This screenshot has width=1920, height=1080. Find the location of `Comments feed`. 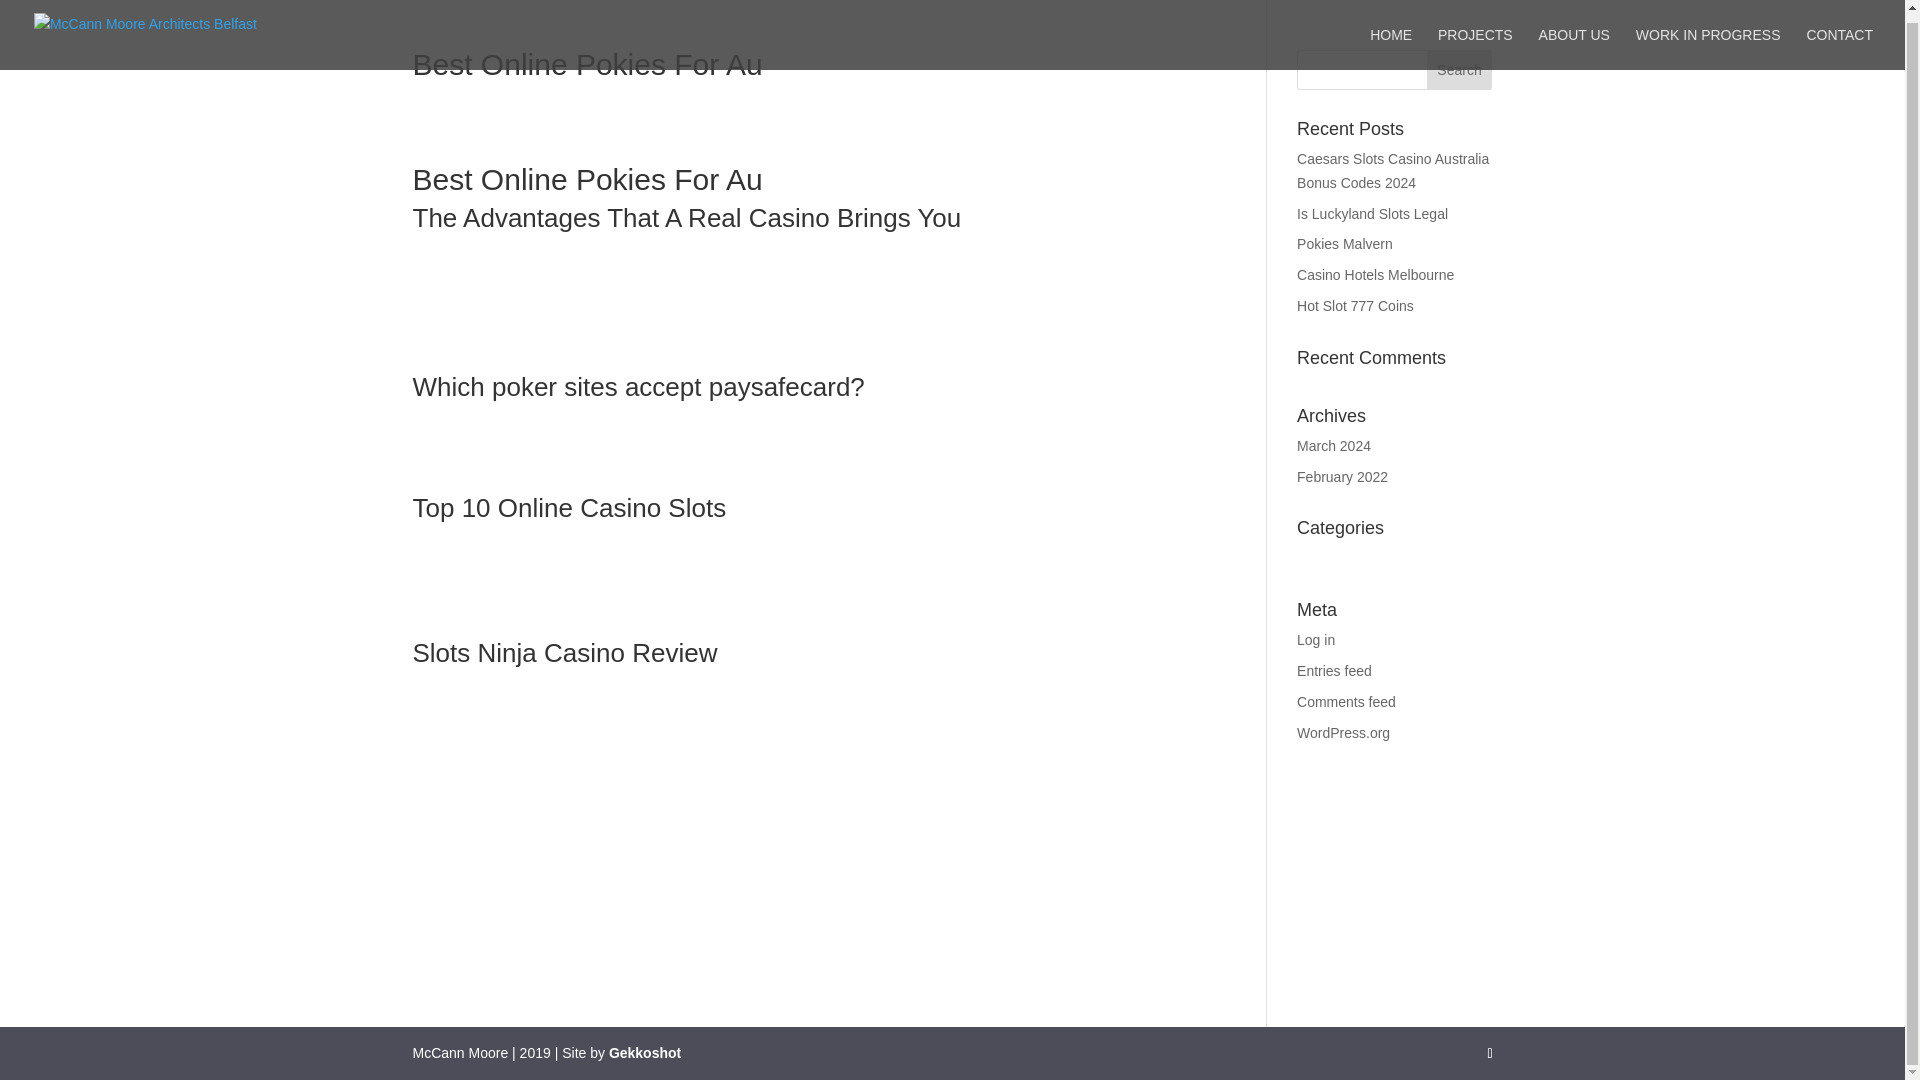

Comments feed is located at coordinates (1346, 702).